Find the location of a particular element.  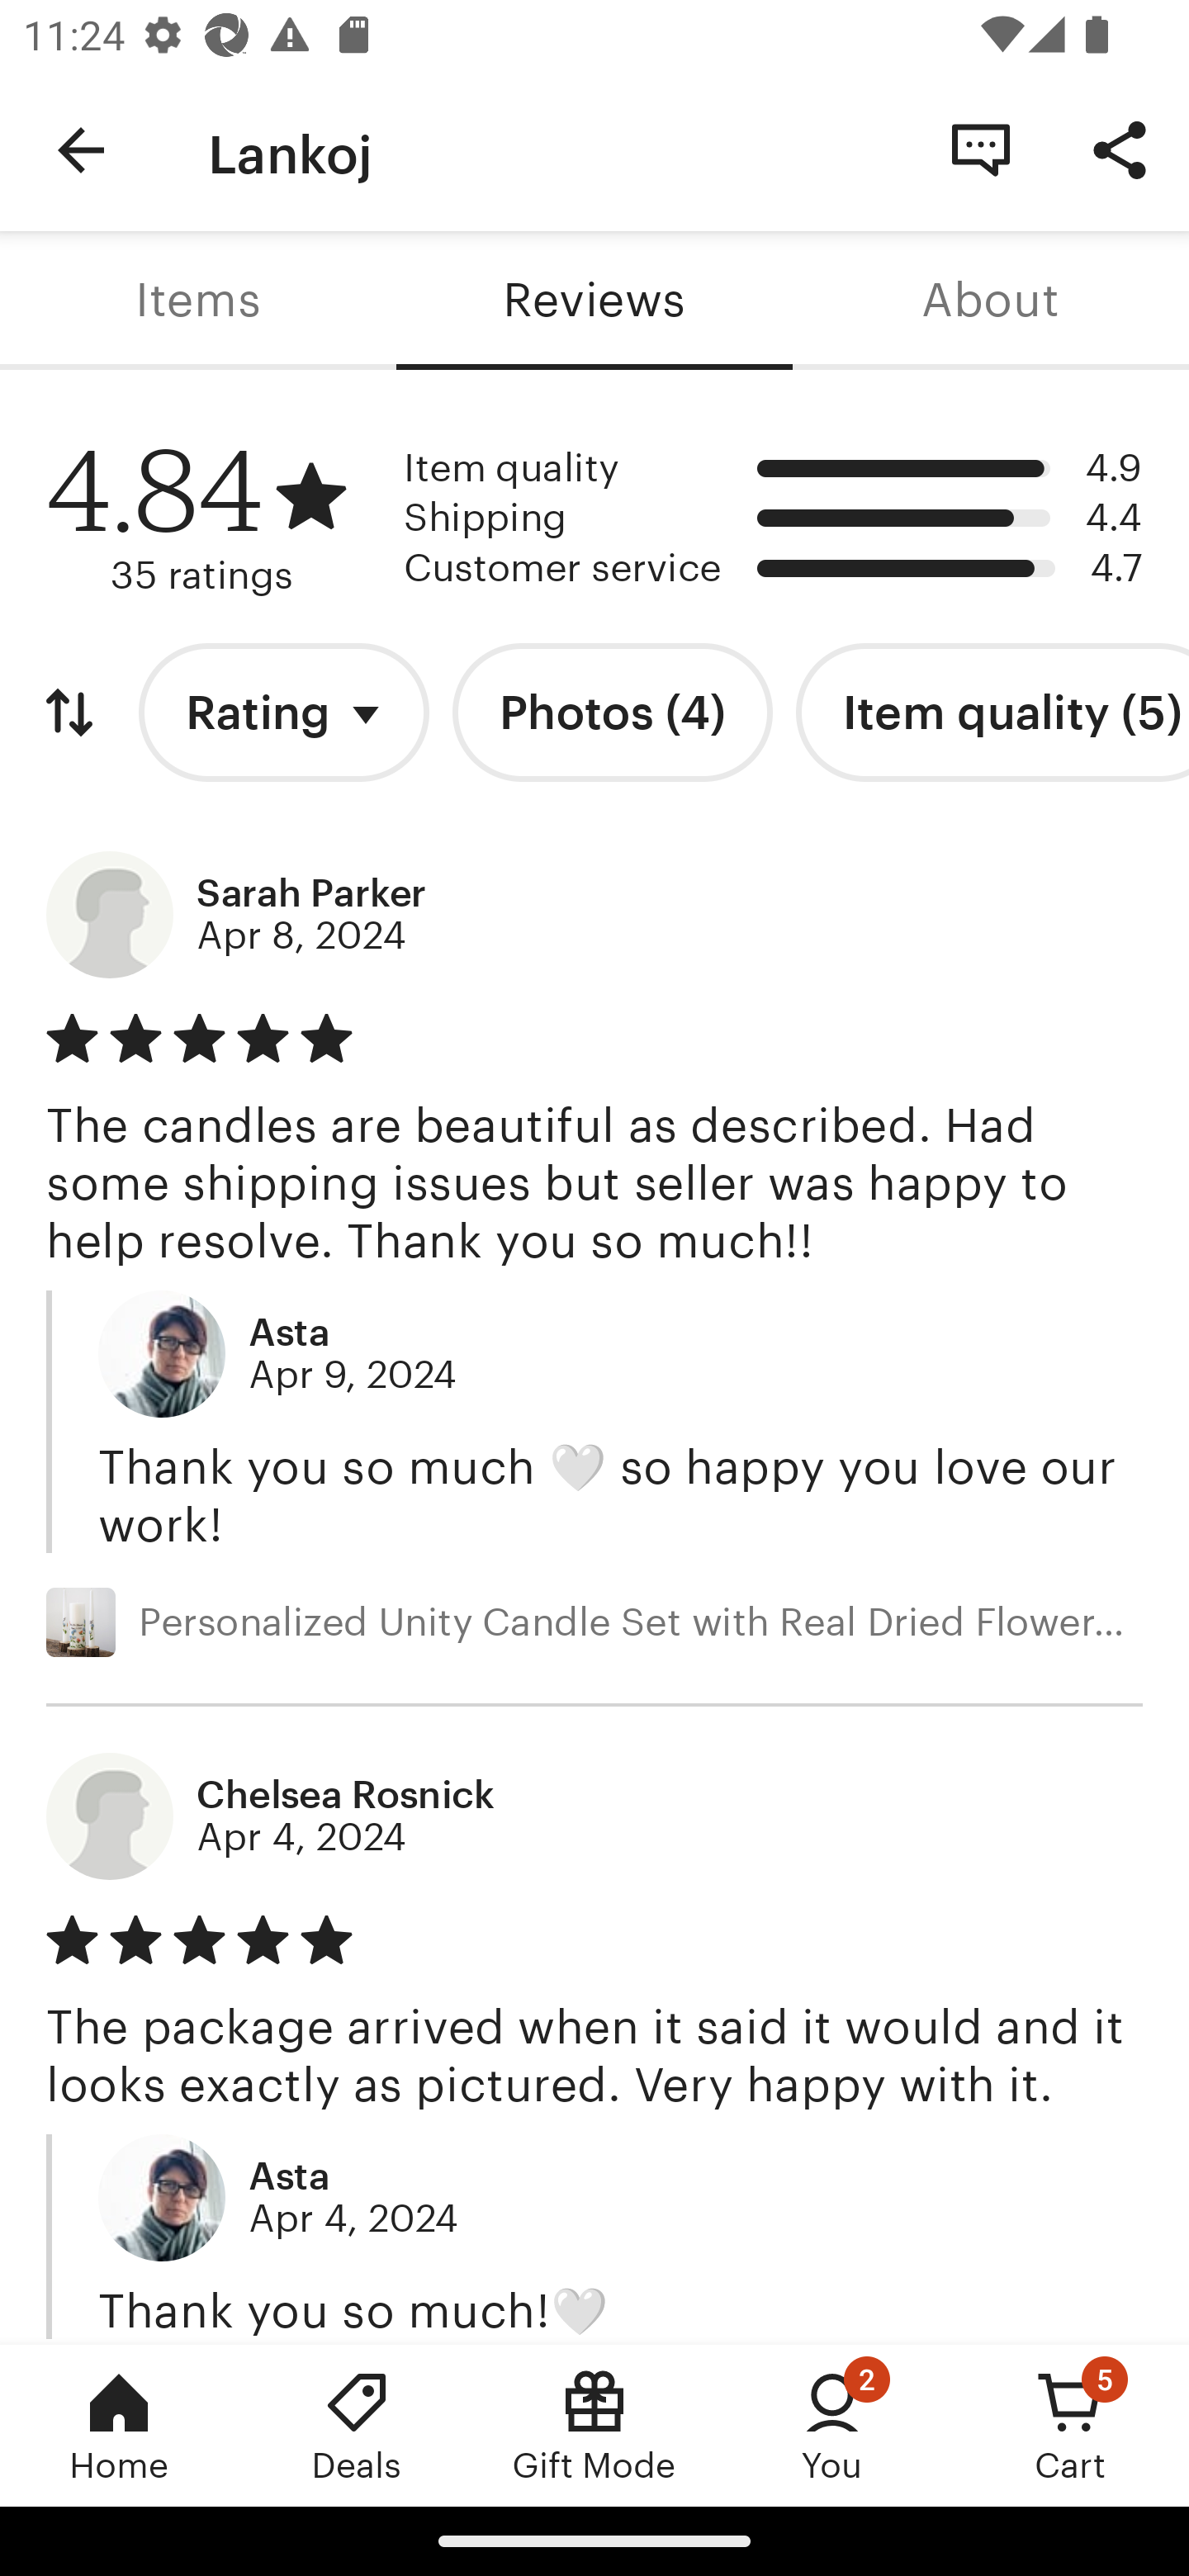

Rating is located at coordinates (284, 713).